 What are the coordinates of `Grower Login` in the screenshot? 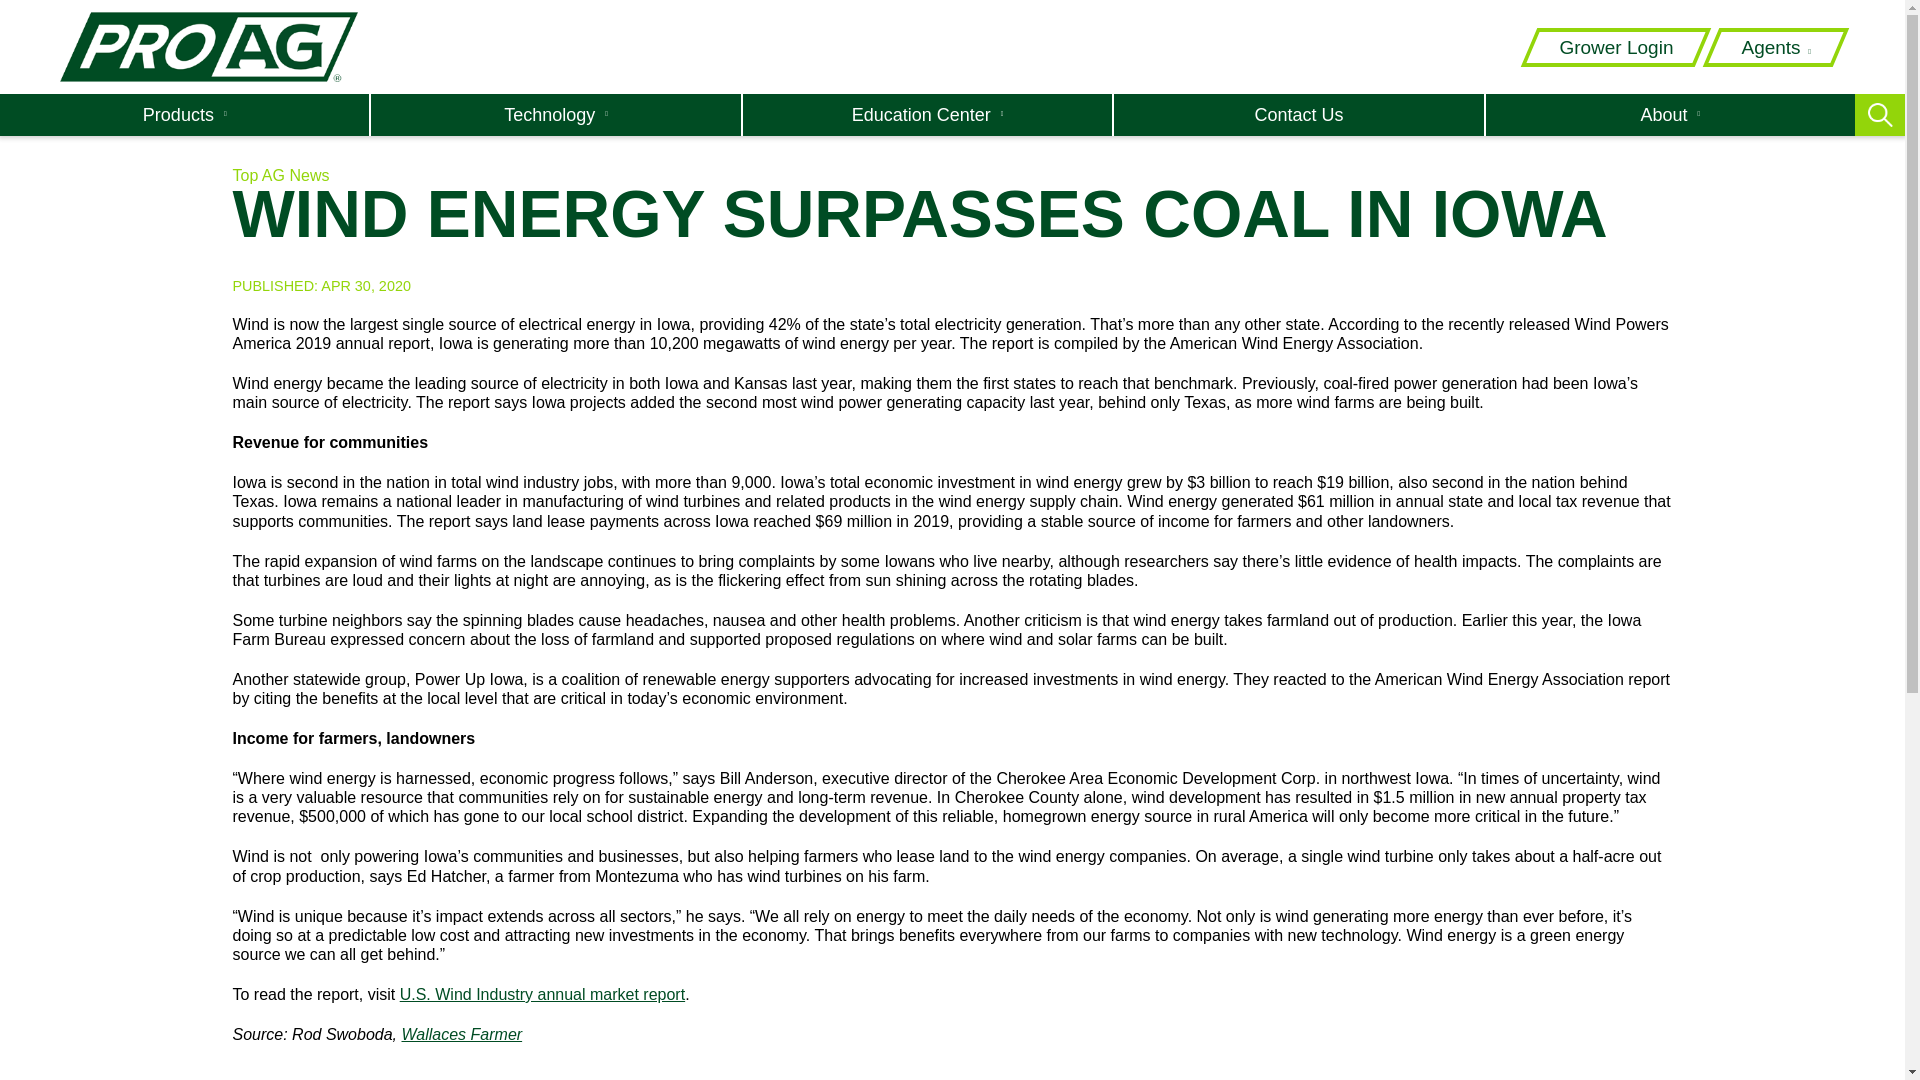 It's located at (1615, 47).